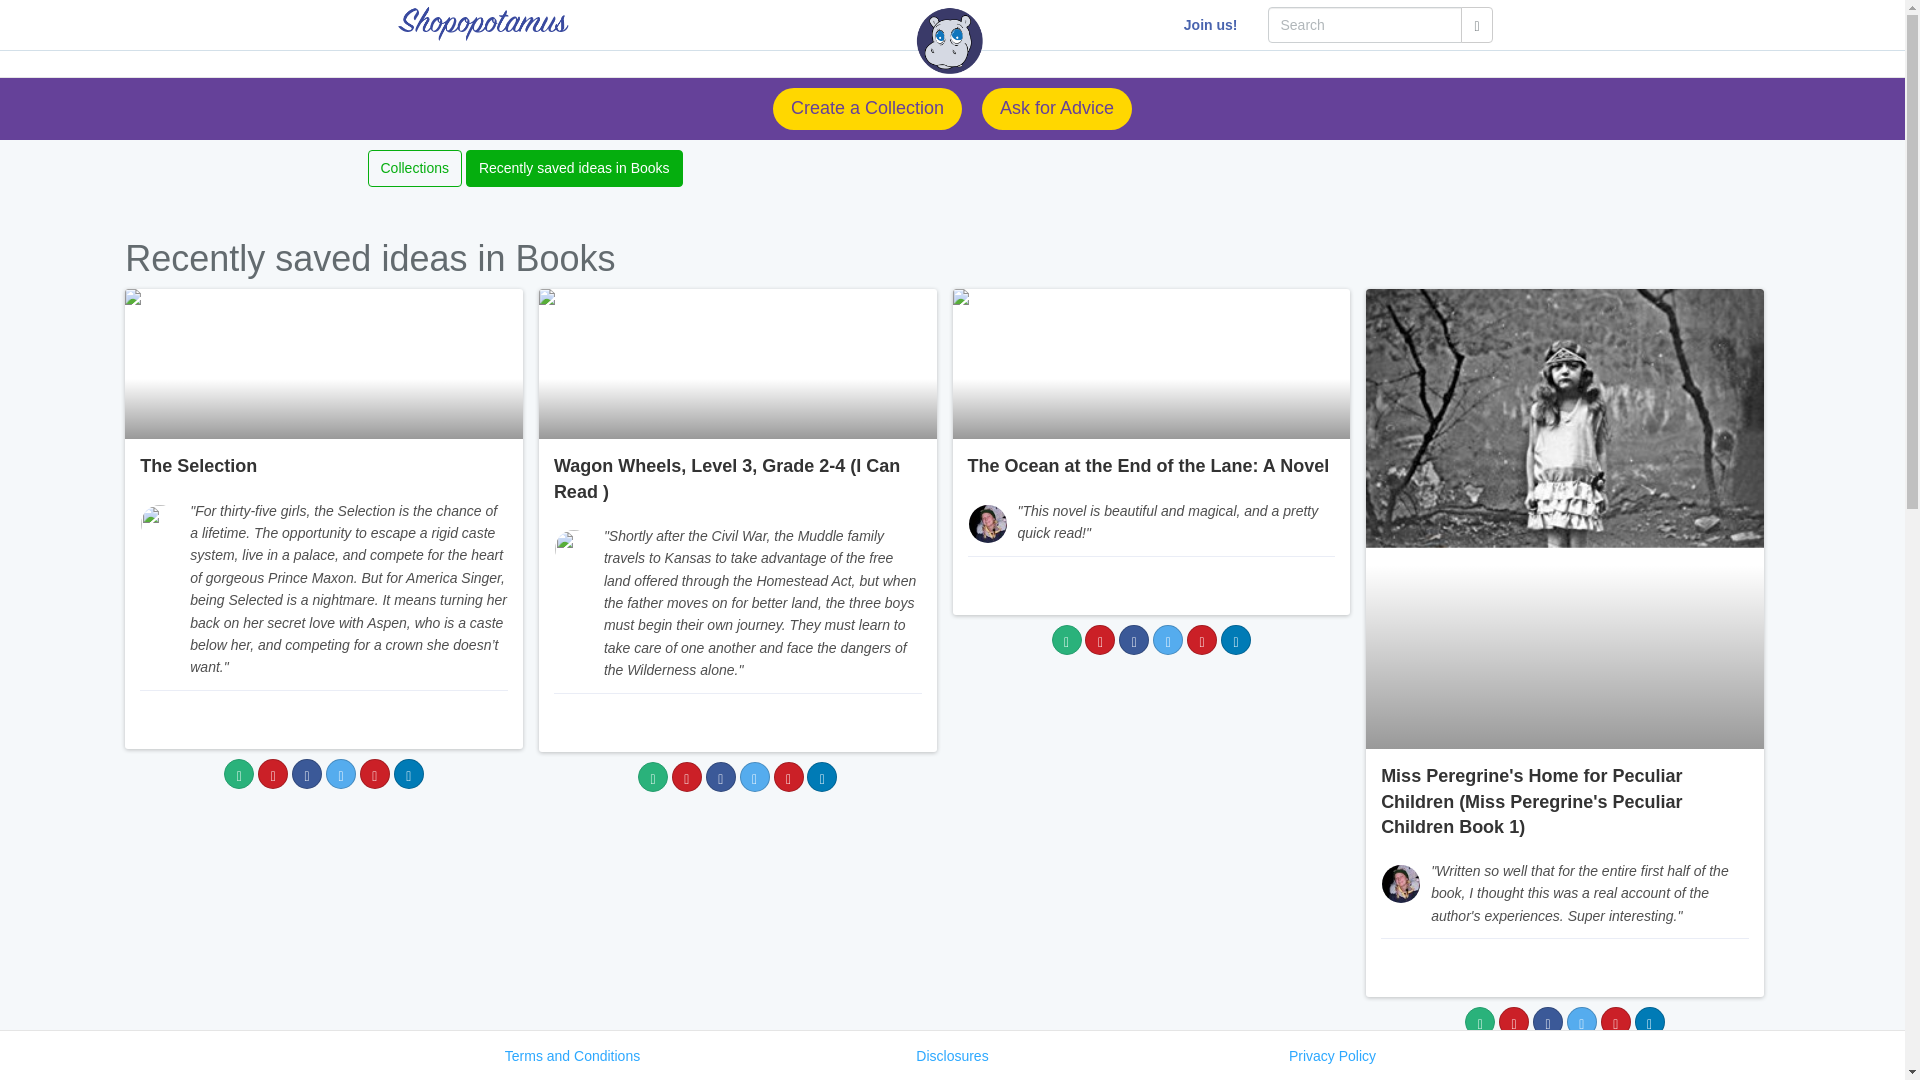 This screenshot has height=1080, width=1920. What do you see at coordinates (1211, 24) in the screenshot?
I see `Join us!` at bounding box center [1211, 24].